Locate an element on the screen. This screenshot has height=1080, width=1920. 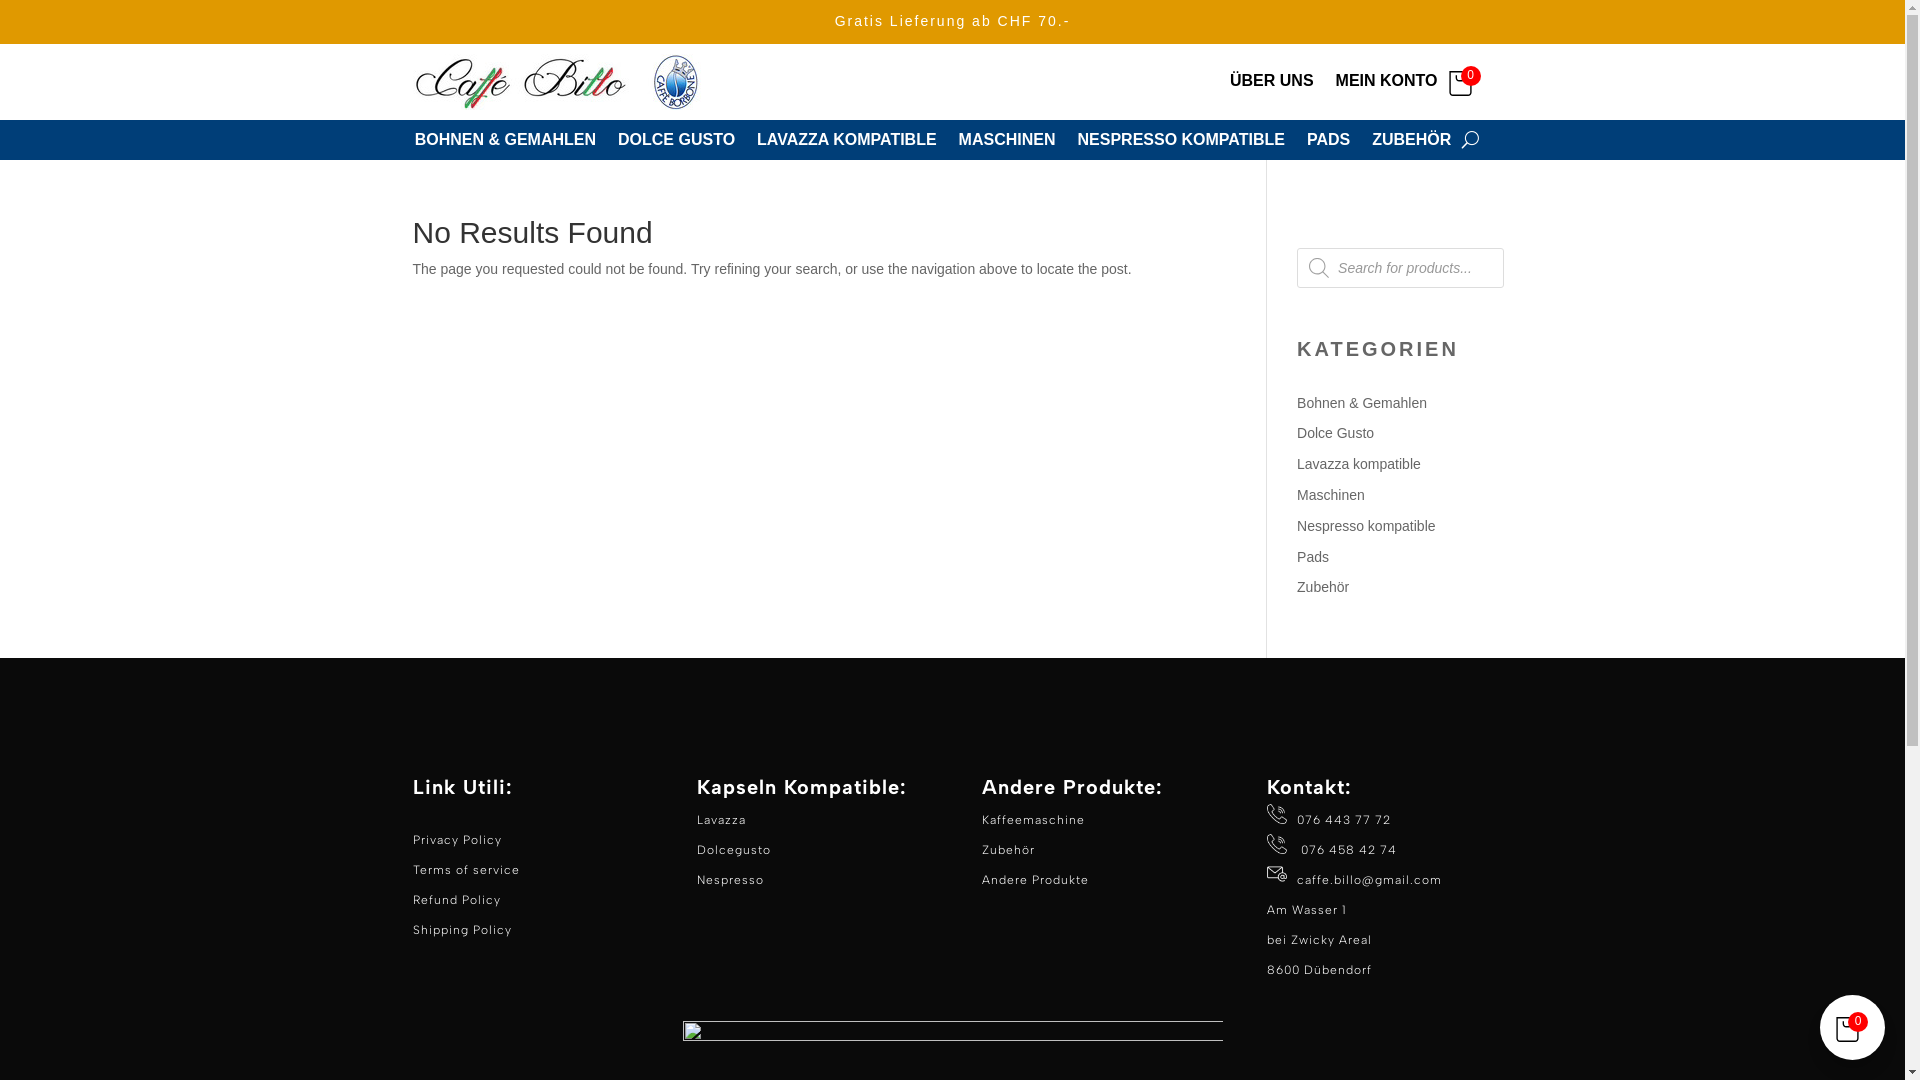
Lavazza kompatible is located at coordinates (1359, 464).